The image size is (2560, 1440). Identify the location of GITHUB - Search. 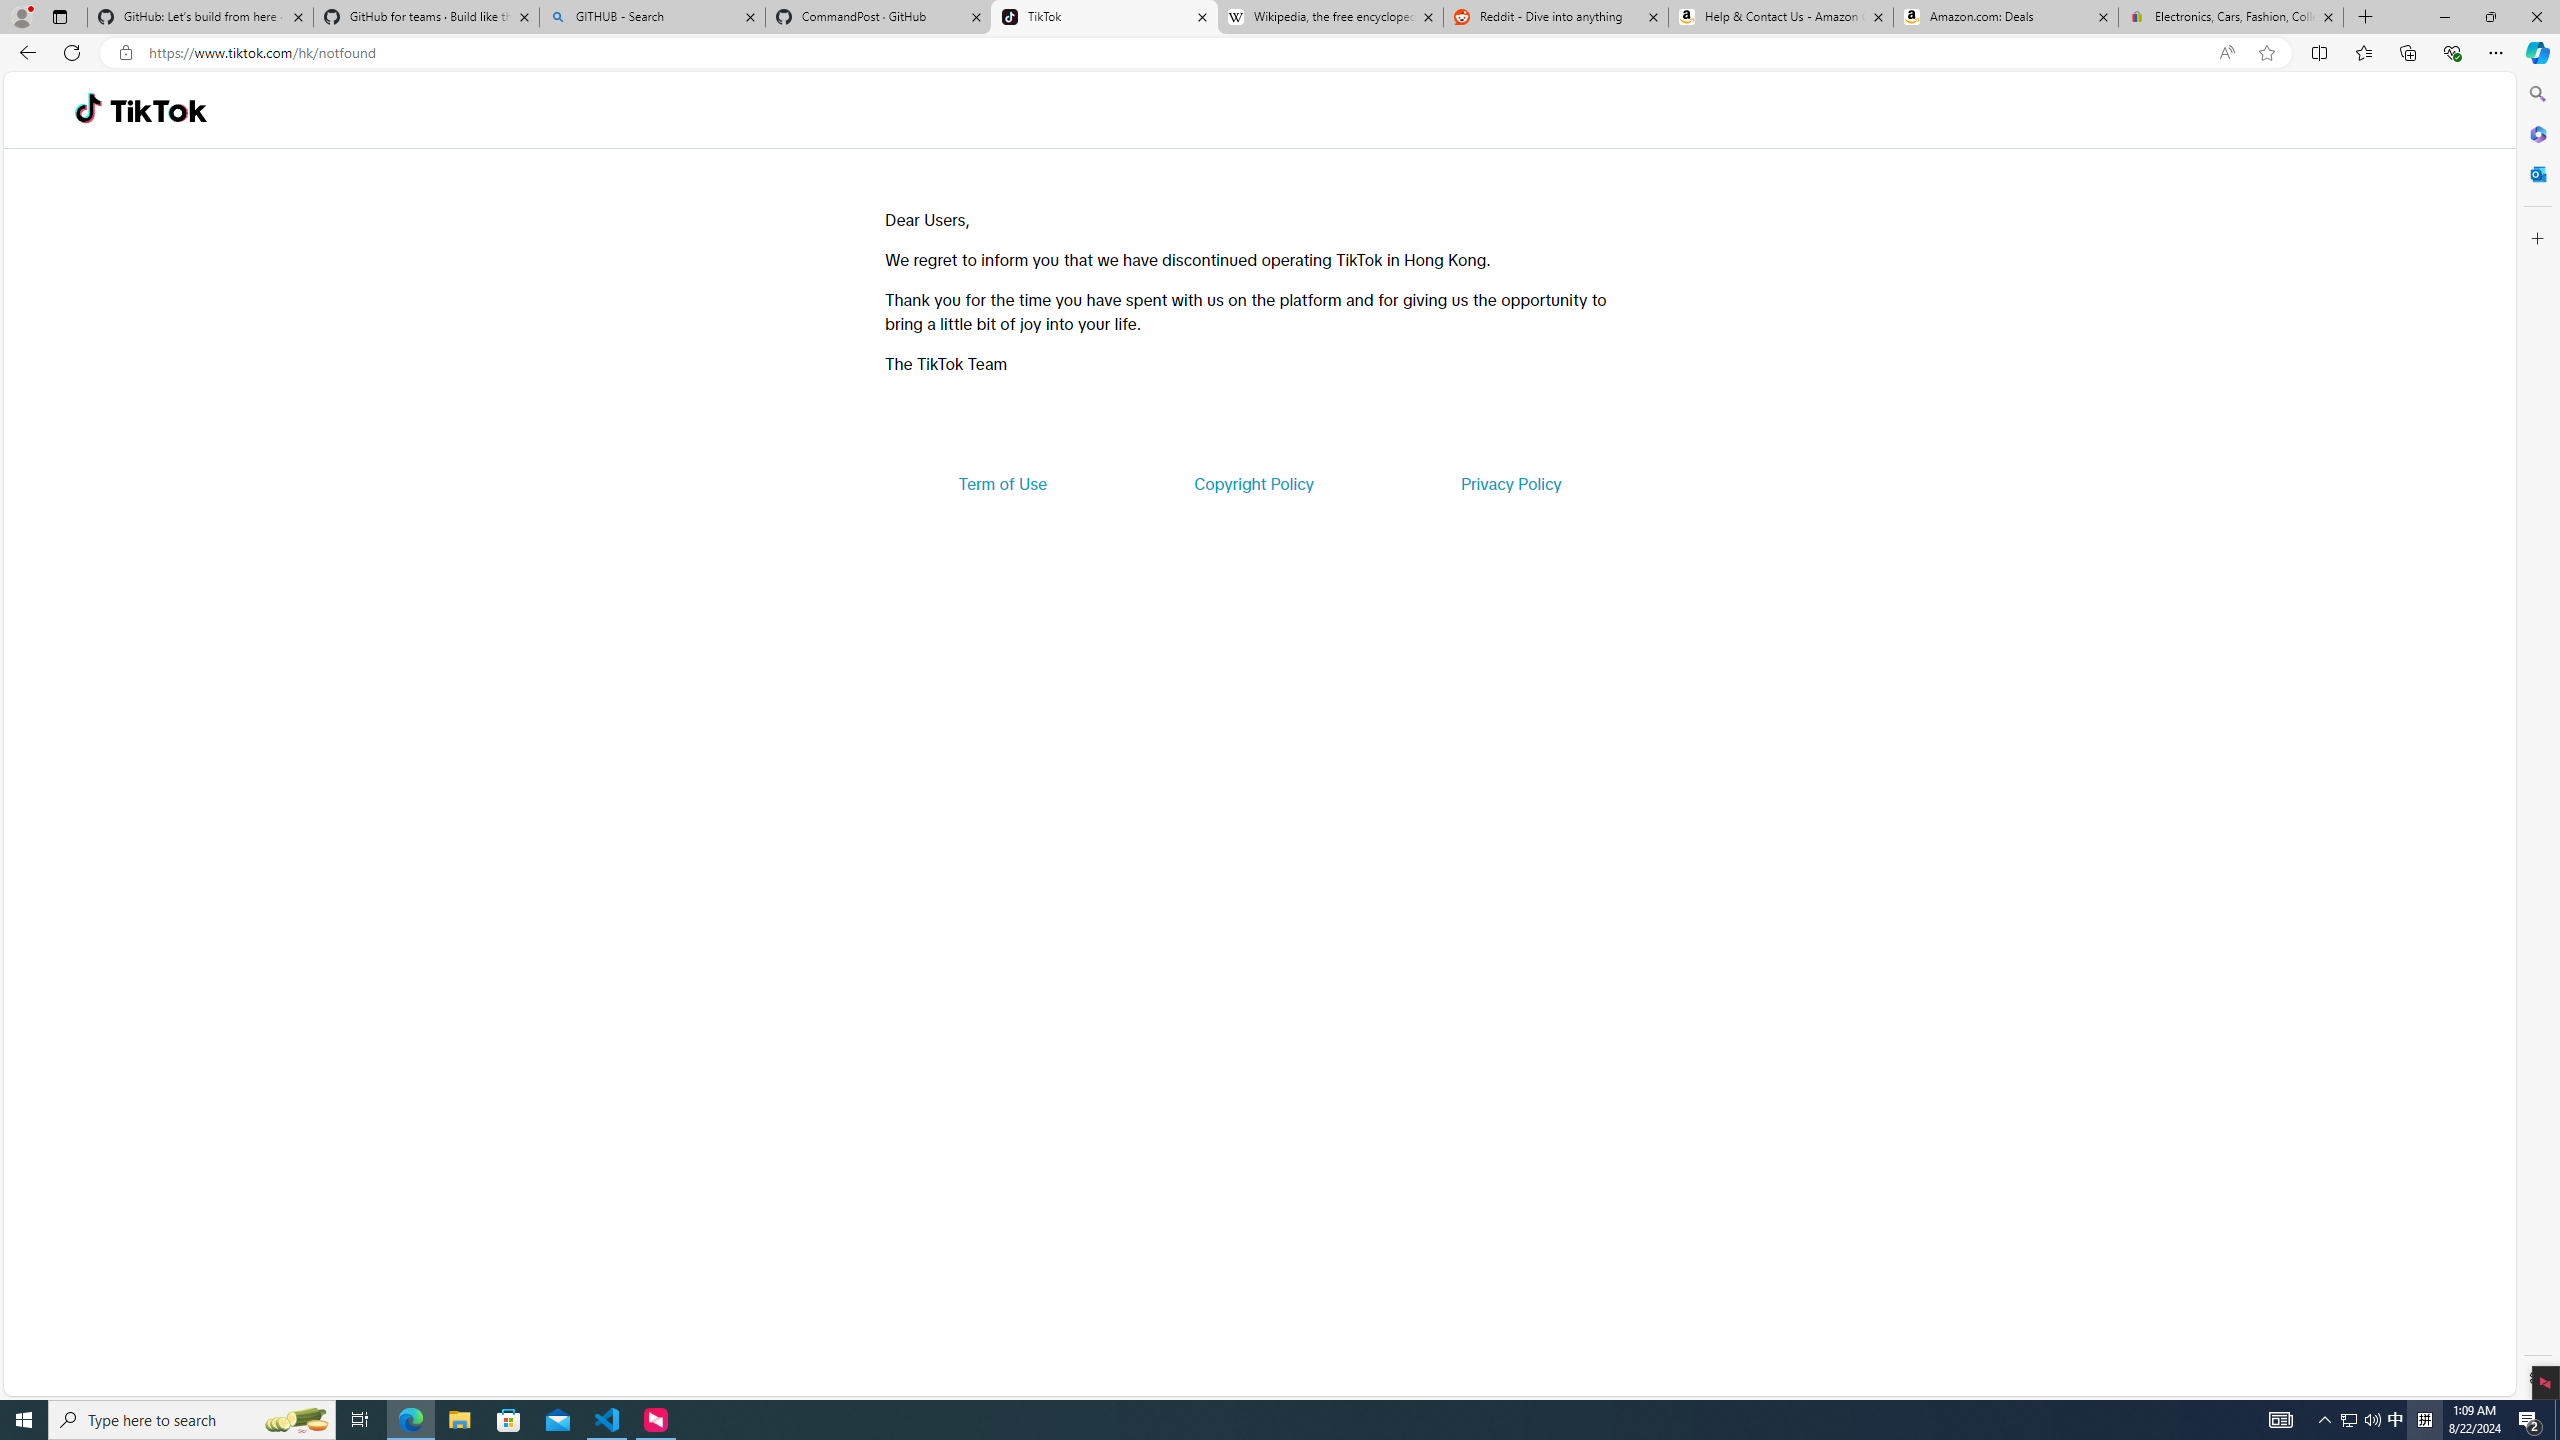
(651, 17).